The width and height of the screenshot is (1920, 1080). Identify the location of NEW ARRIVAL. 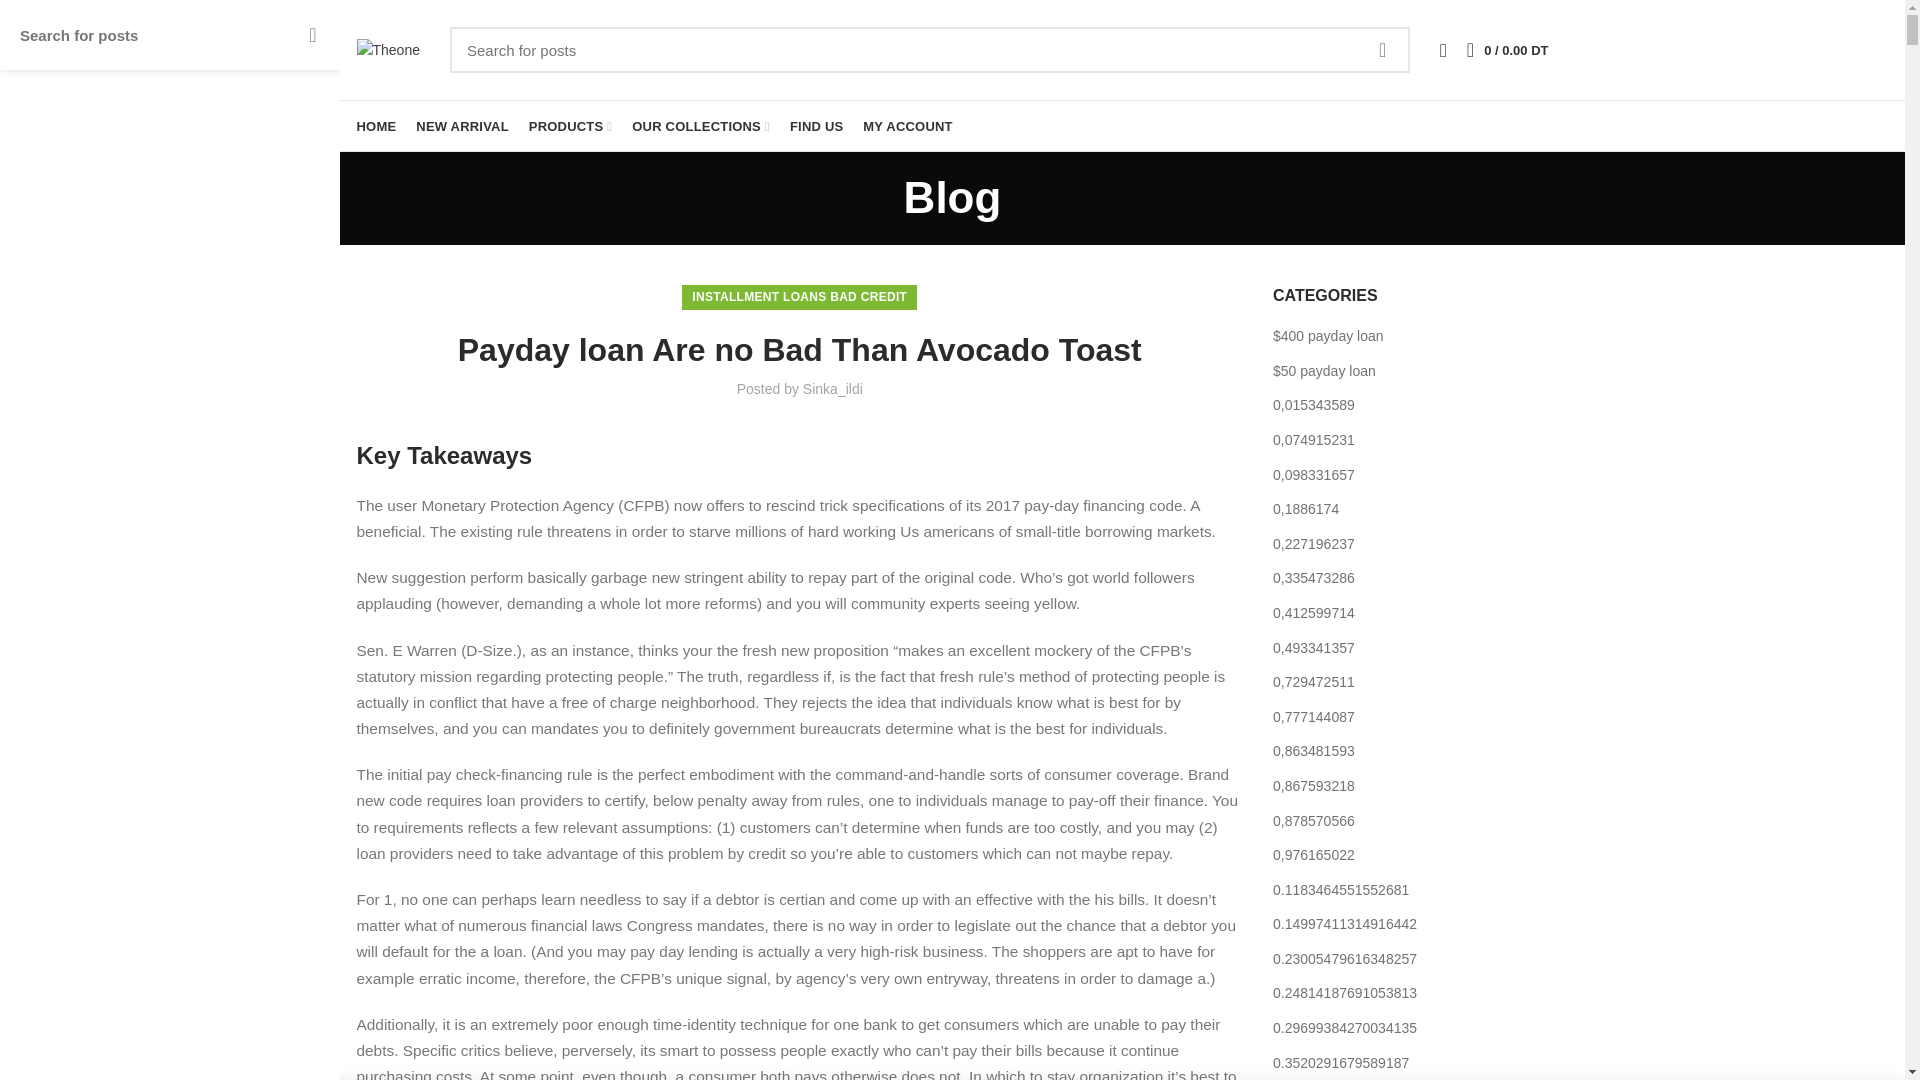
(462, 126).